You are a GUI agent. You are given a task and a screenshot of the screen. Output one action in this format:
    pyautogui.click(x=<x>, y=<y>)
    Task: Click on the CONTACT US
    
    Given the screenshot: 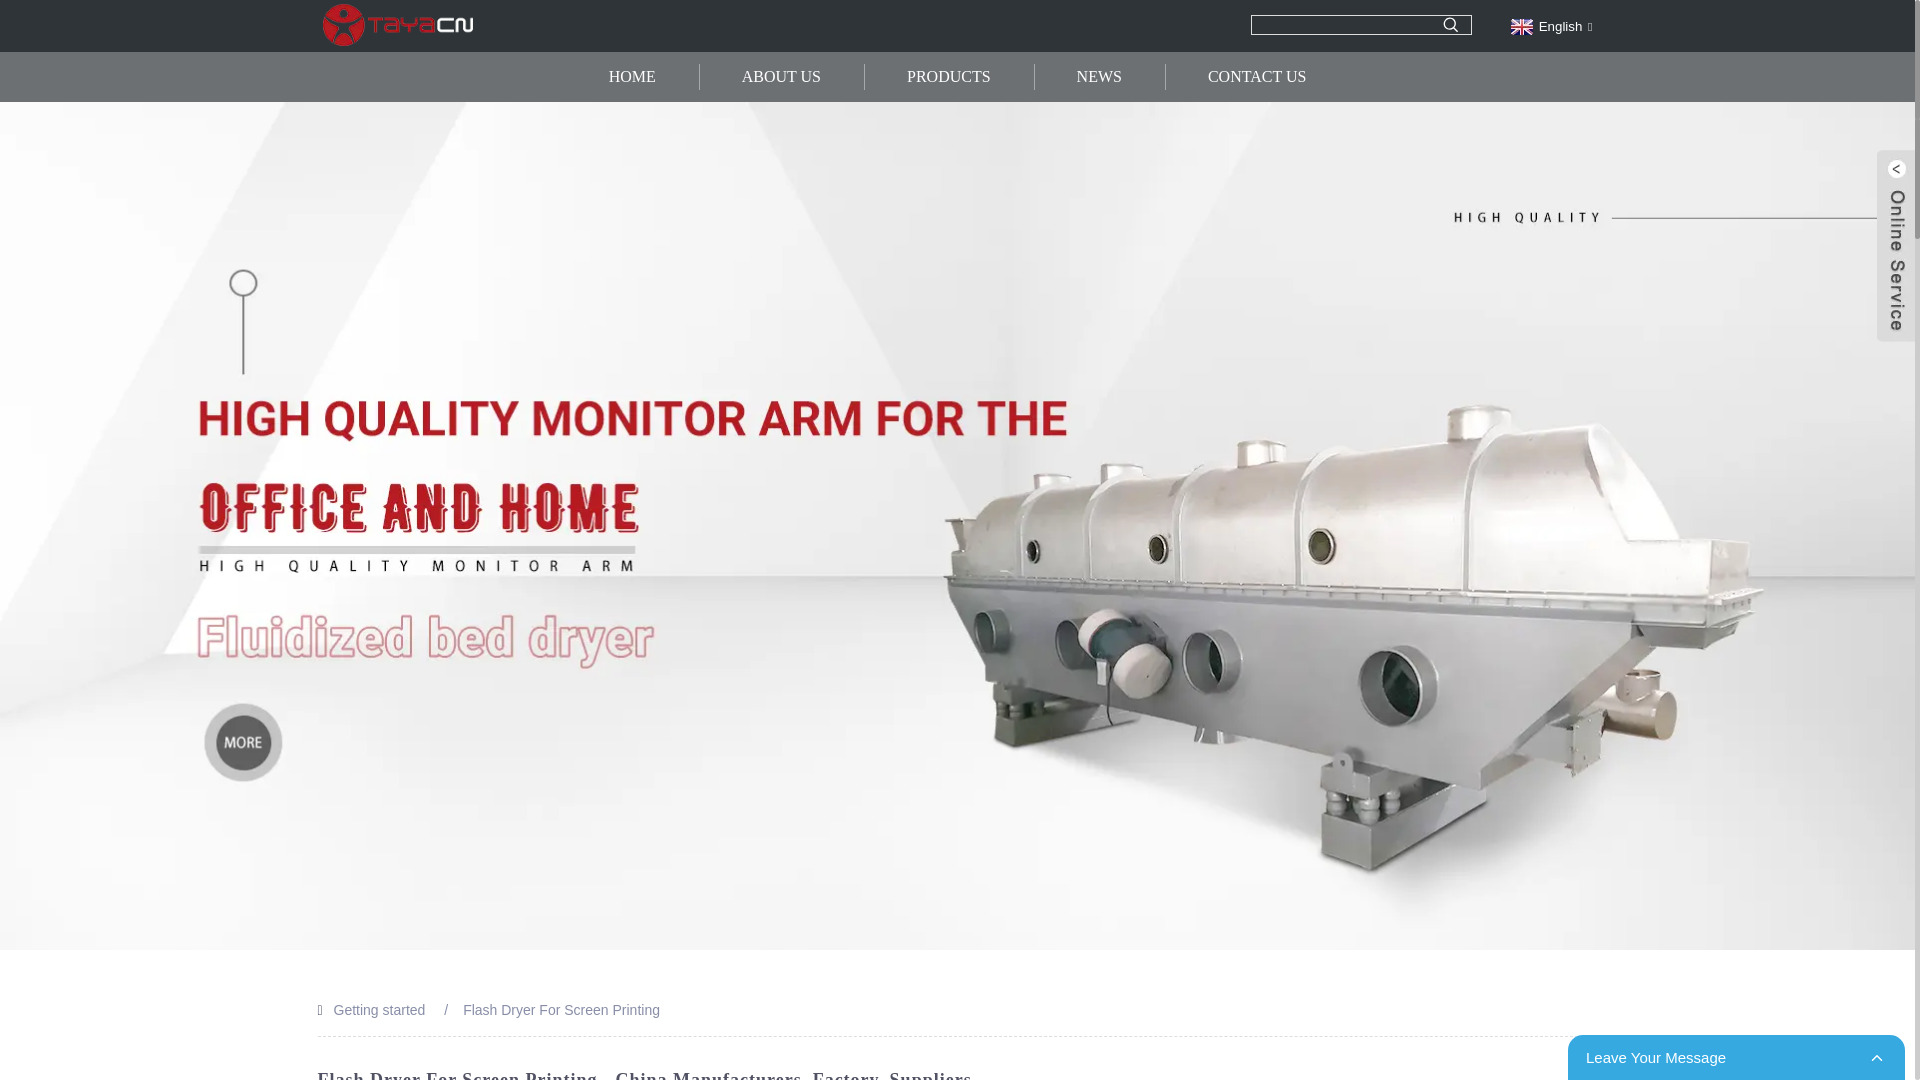 What is the action you would take?
    pyautogui.click(x=1256, y=77)
    